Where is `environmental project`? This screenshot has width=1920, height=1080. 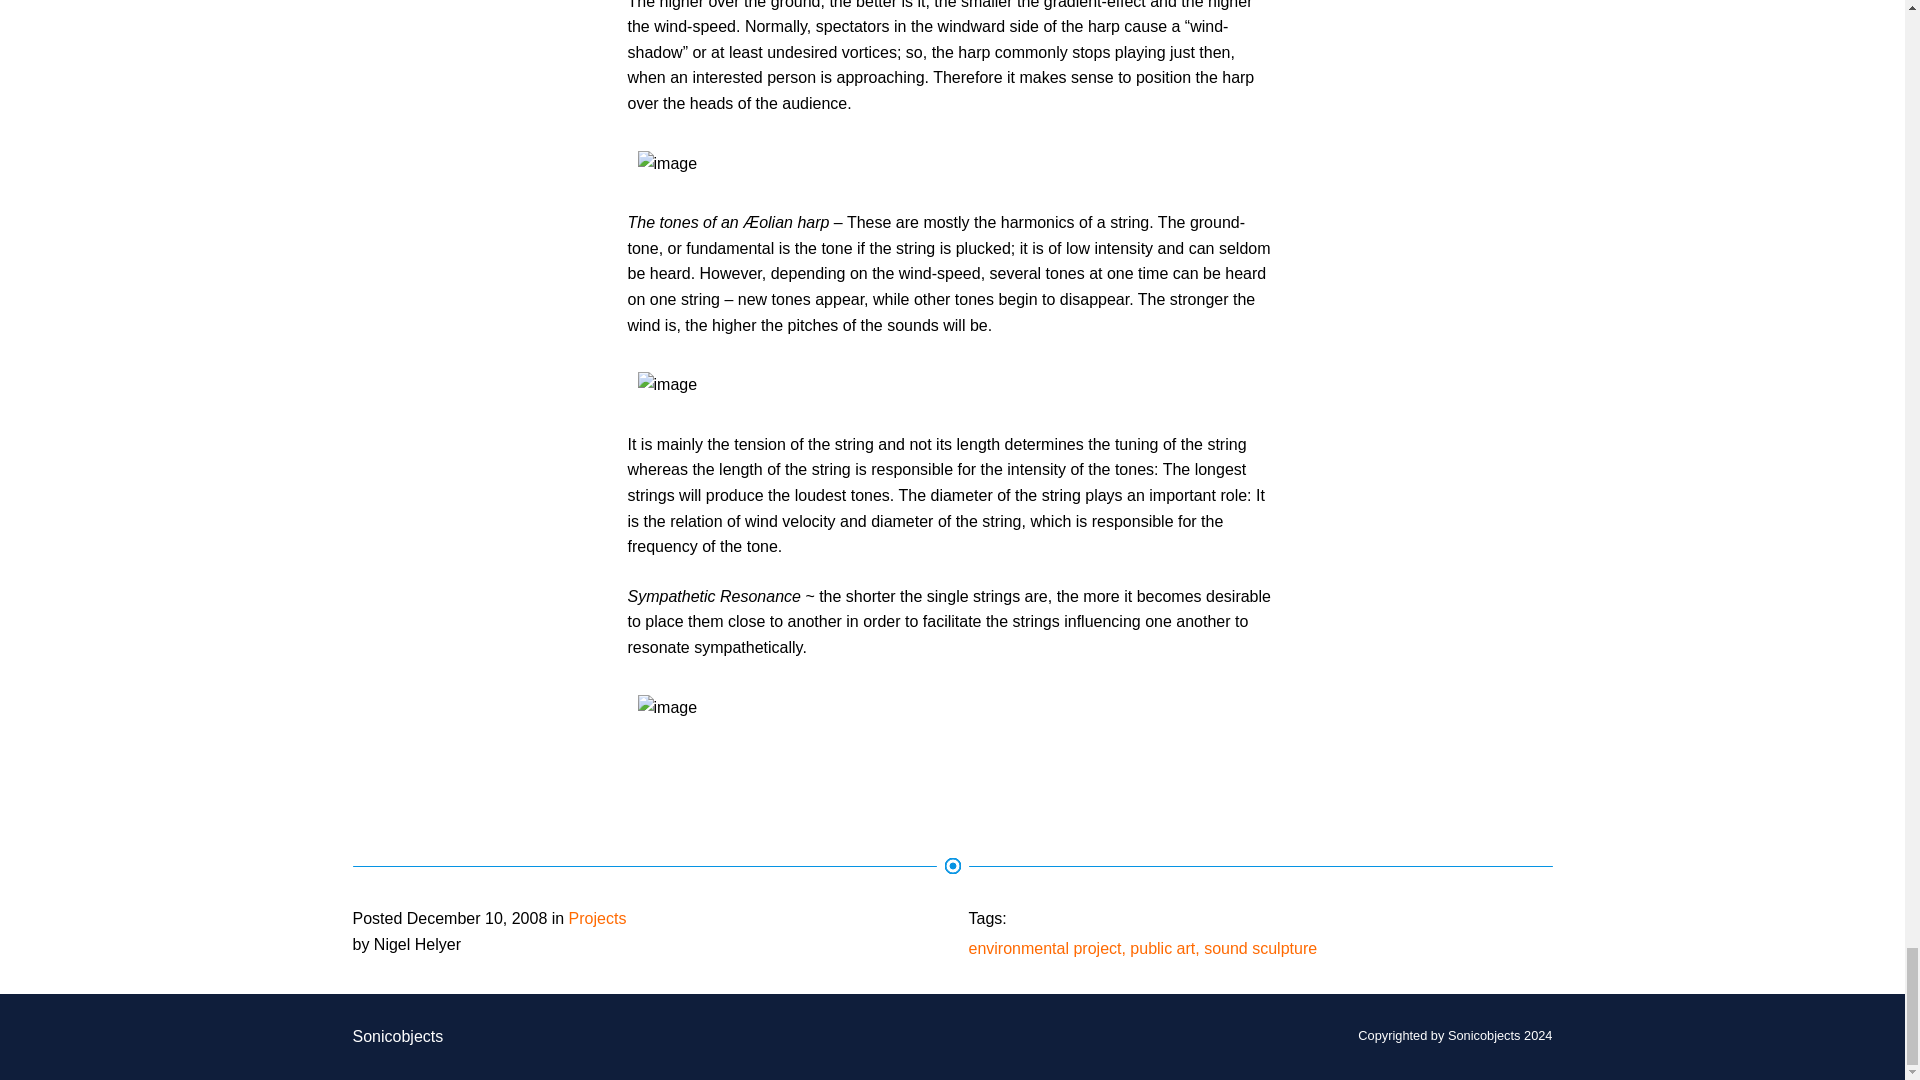
environmental project is located at coordinates (1044, 948).